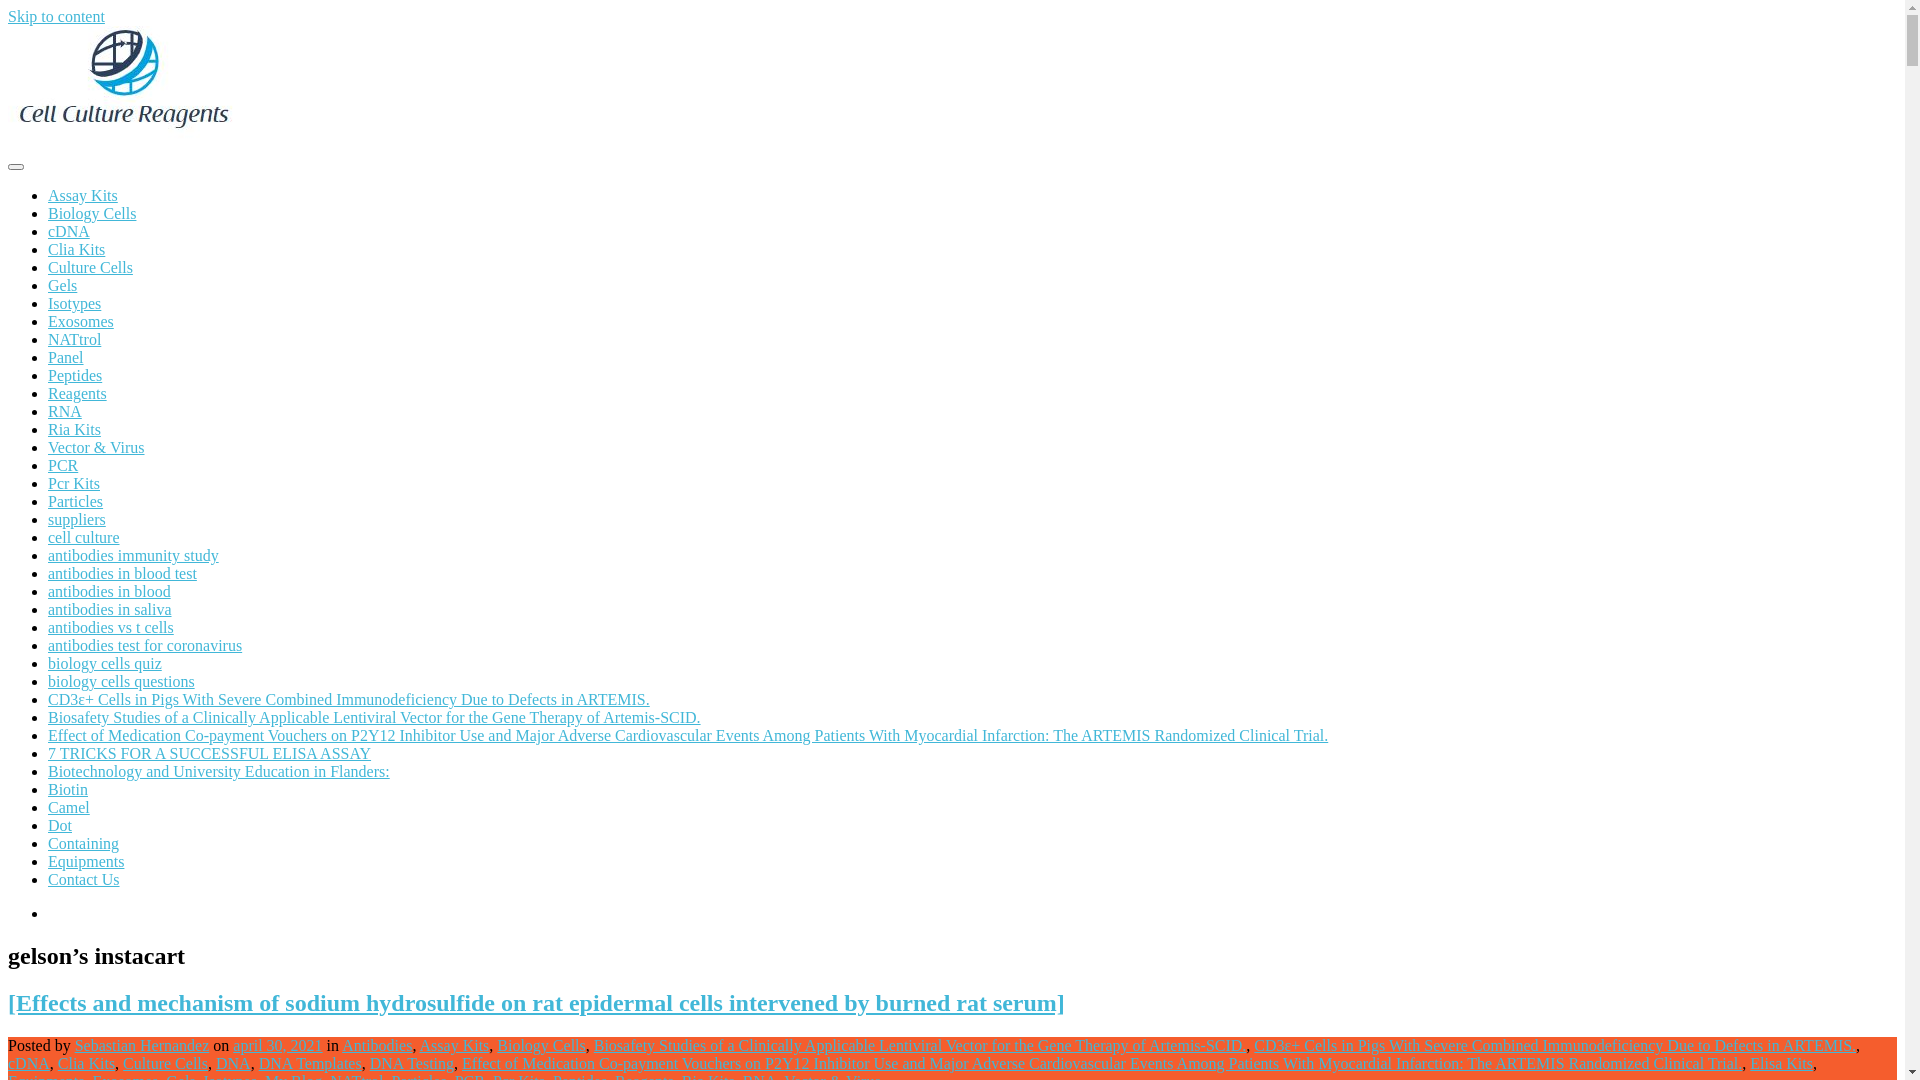 This screenshot has height=1080, width=1920. I want to click on DNA Templates, so click(310, 1064).